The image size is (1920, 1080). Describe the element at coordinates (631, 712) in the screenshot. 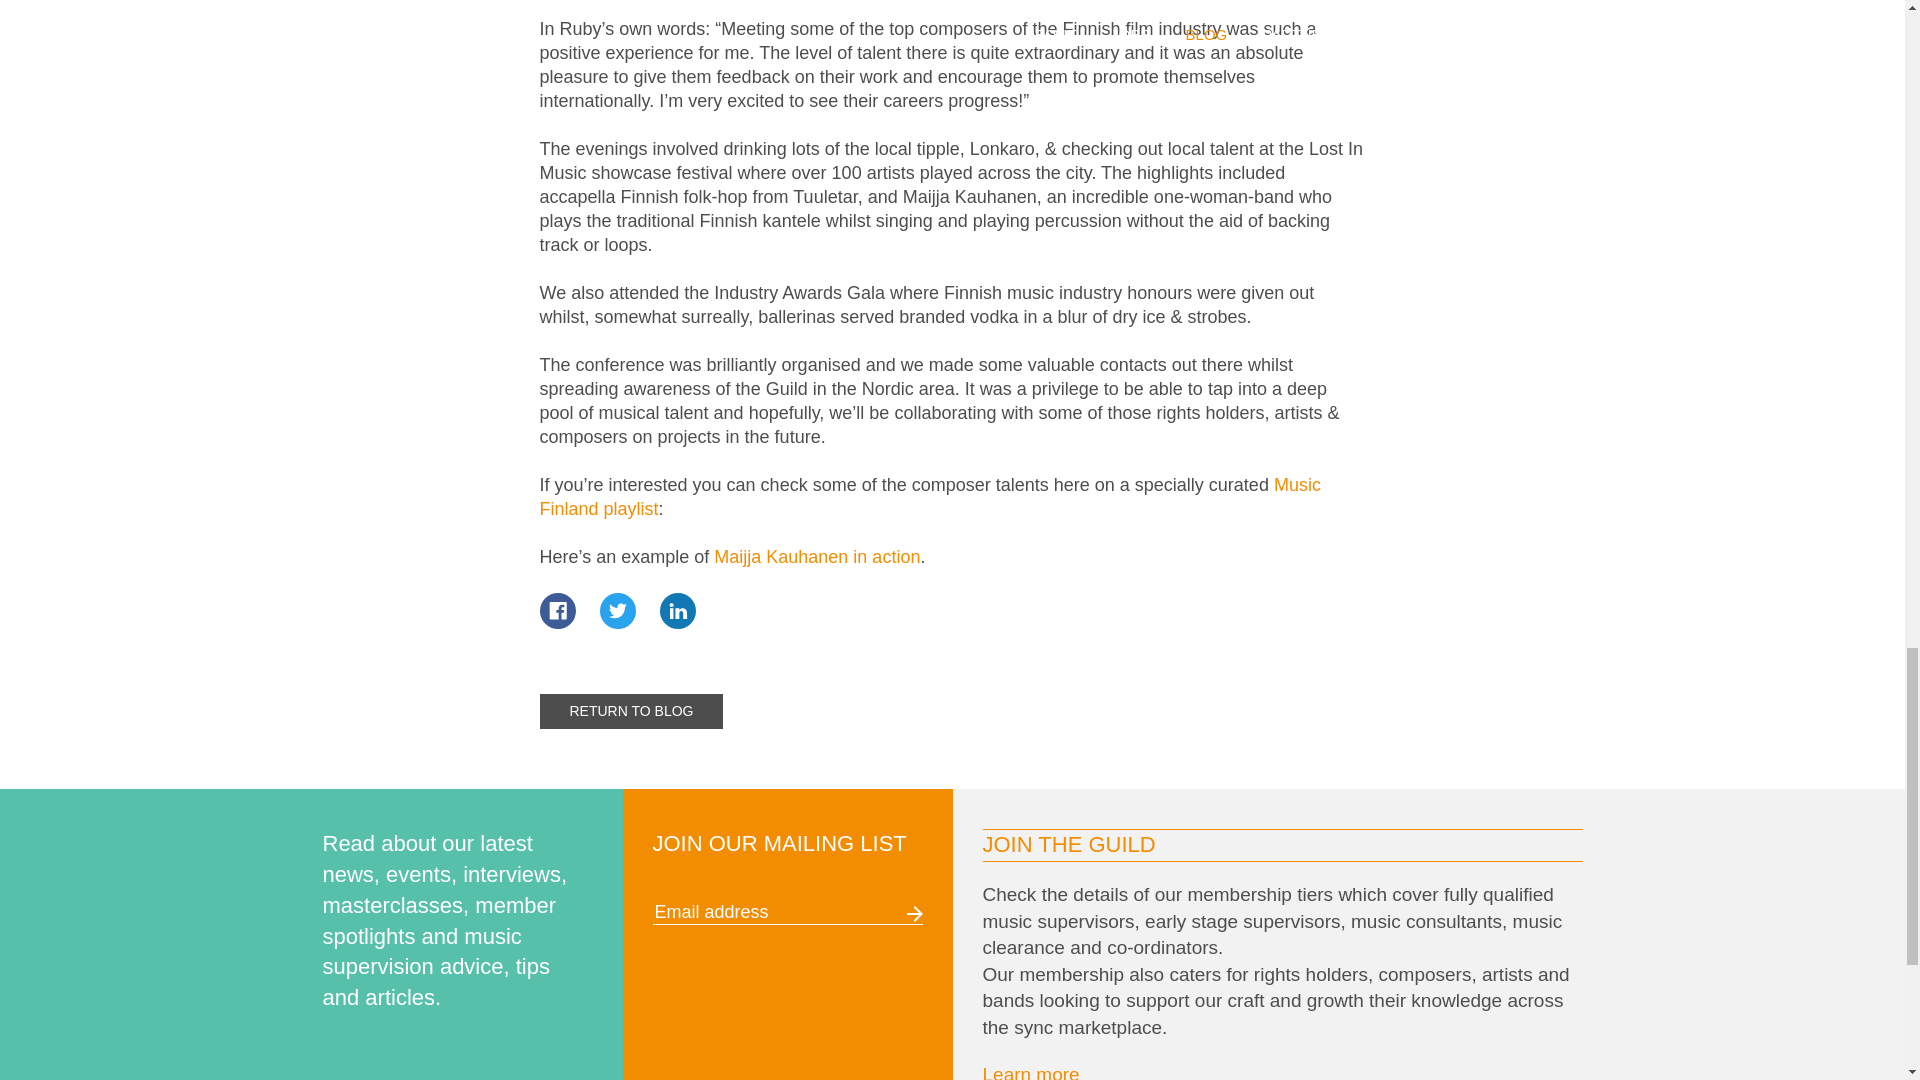

I see `RETURN TO BLOG` at that location.